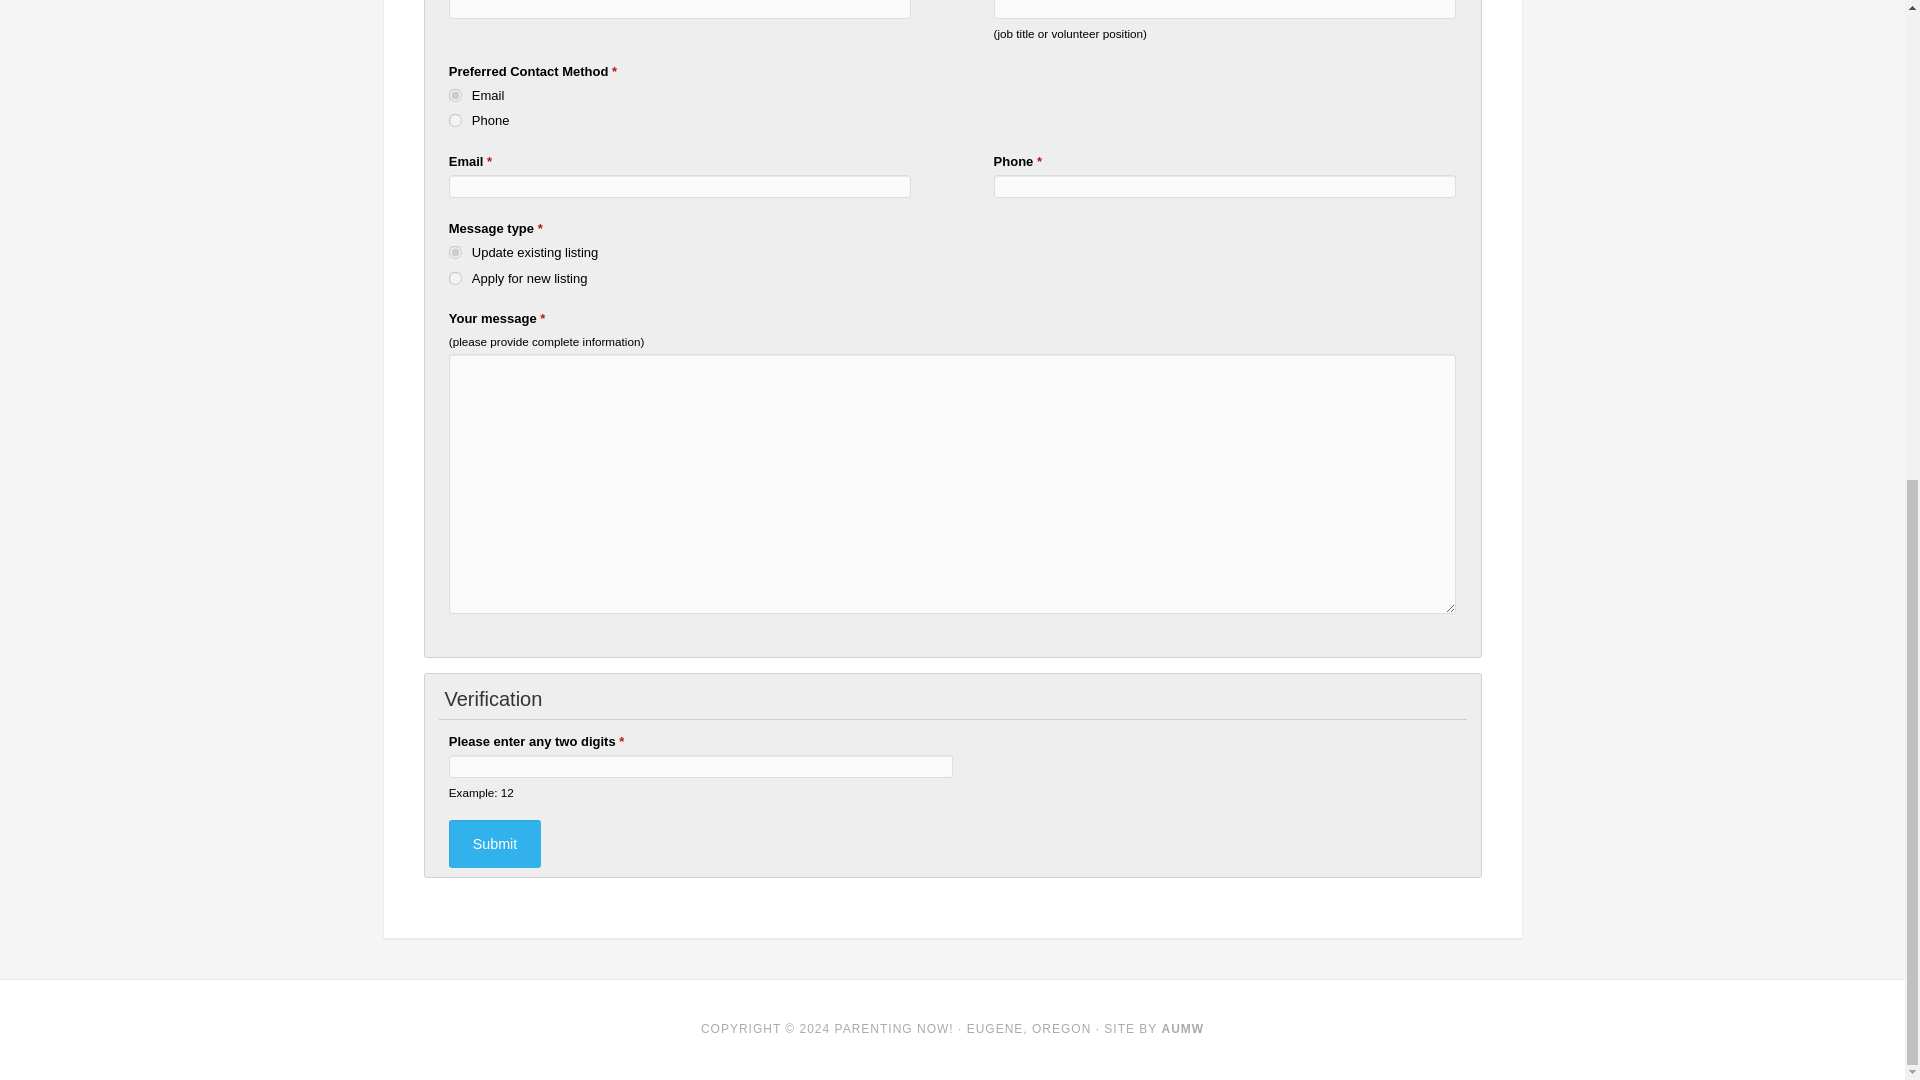 The image size is (1920, 1080). What do you see at coordinates (456, 94) in the screenshot?
I see `Email` at bounding box center [456, 94].